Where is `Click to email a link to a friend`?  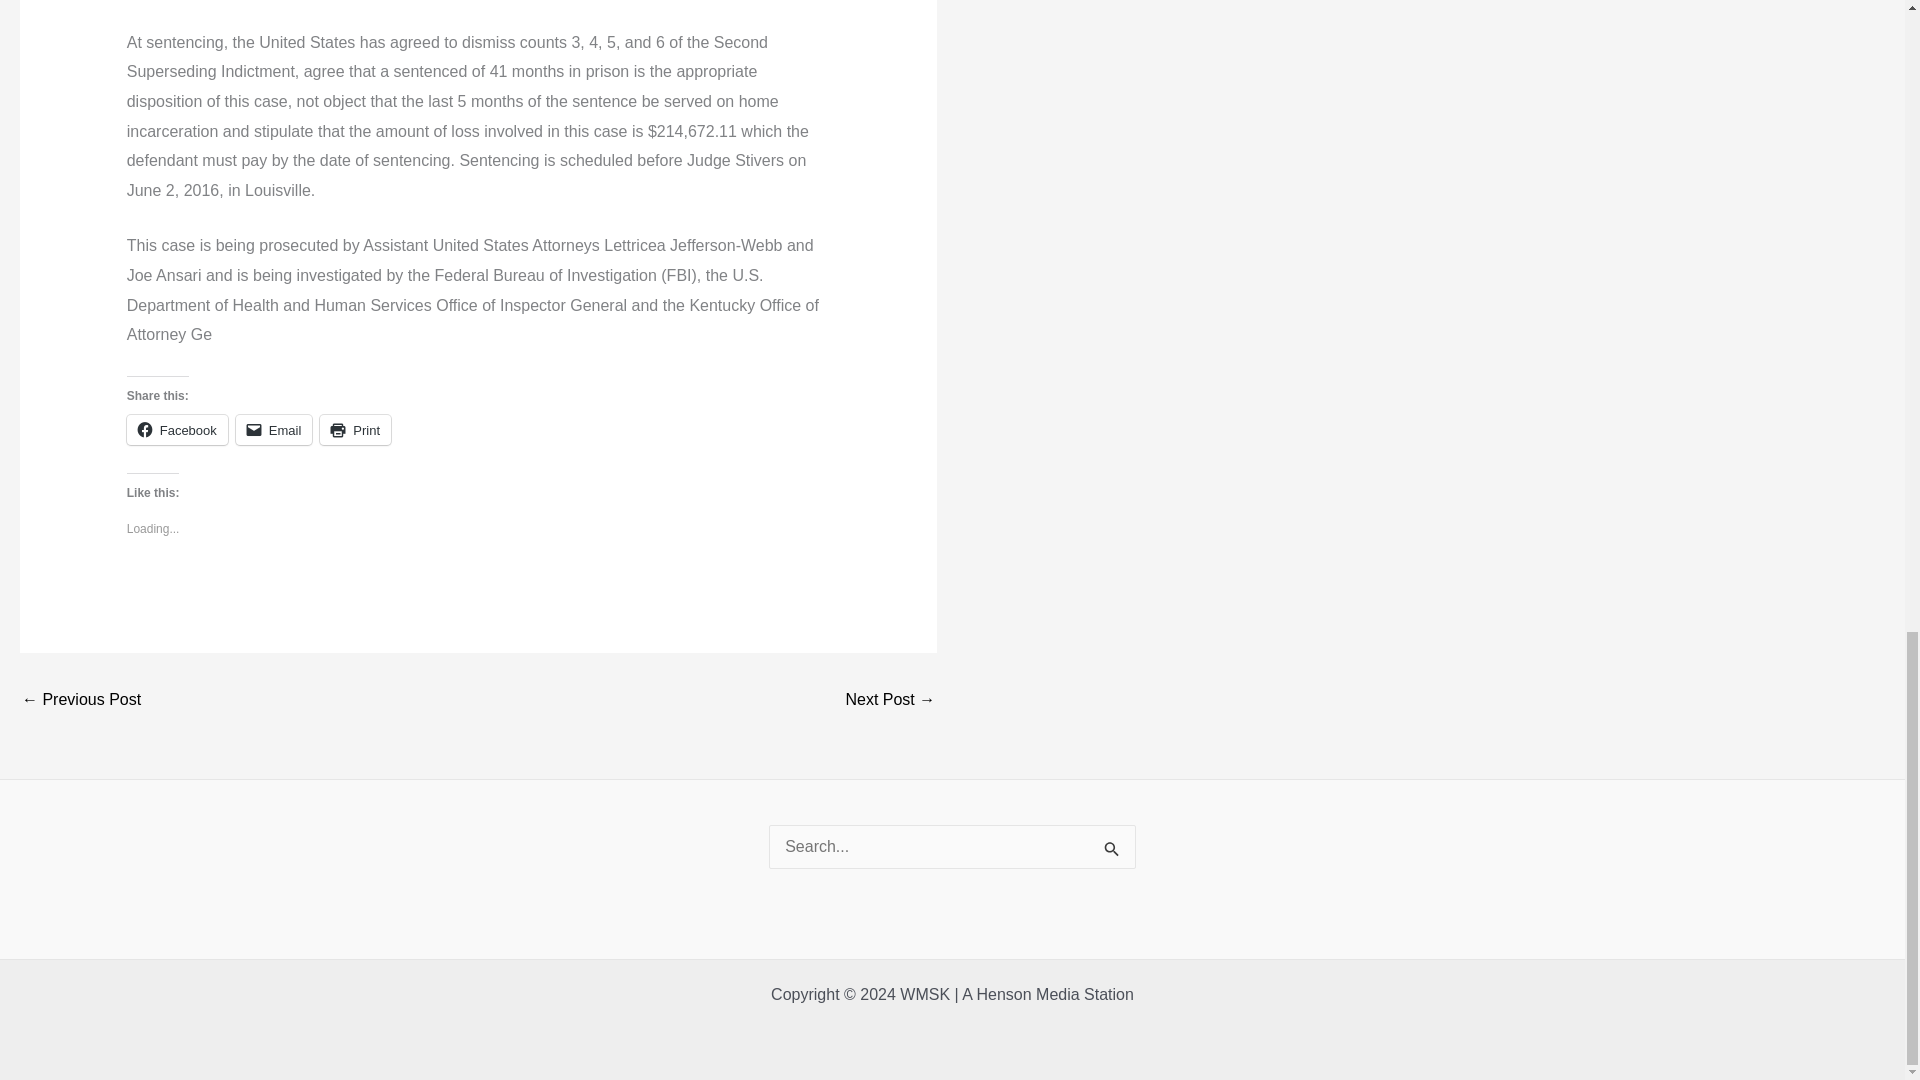 Click to email a link to a friend is located at coordinates (274, 429).